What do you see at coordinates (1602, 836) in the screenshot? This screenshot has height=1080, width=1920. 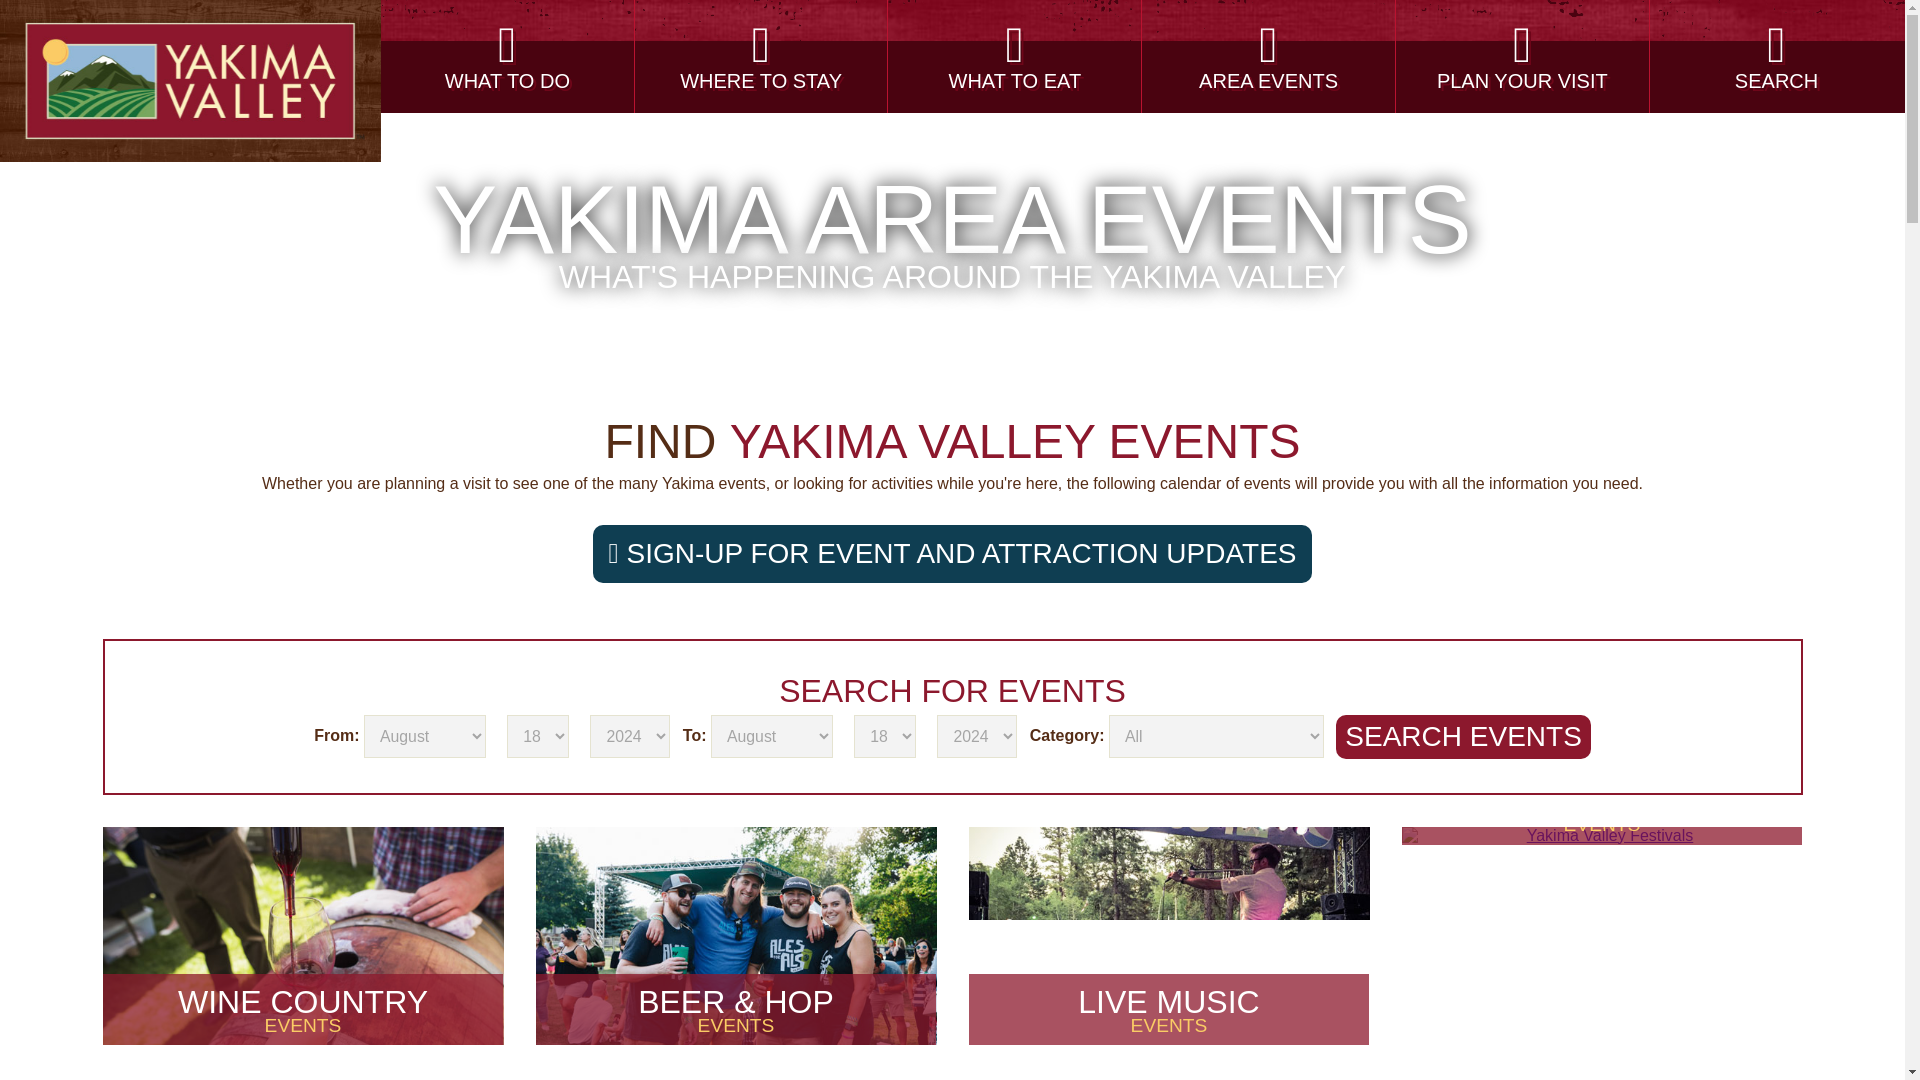 I see `Yakima Valley Lodging and Accommodations` at bounding box center [1602, 836].